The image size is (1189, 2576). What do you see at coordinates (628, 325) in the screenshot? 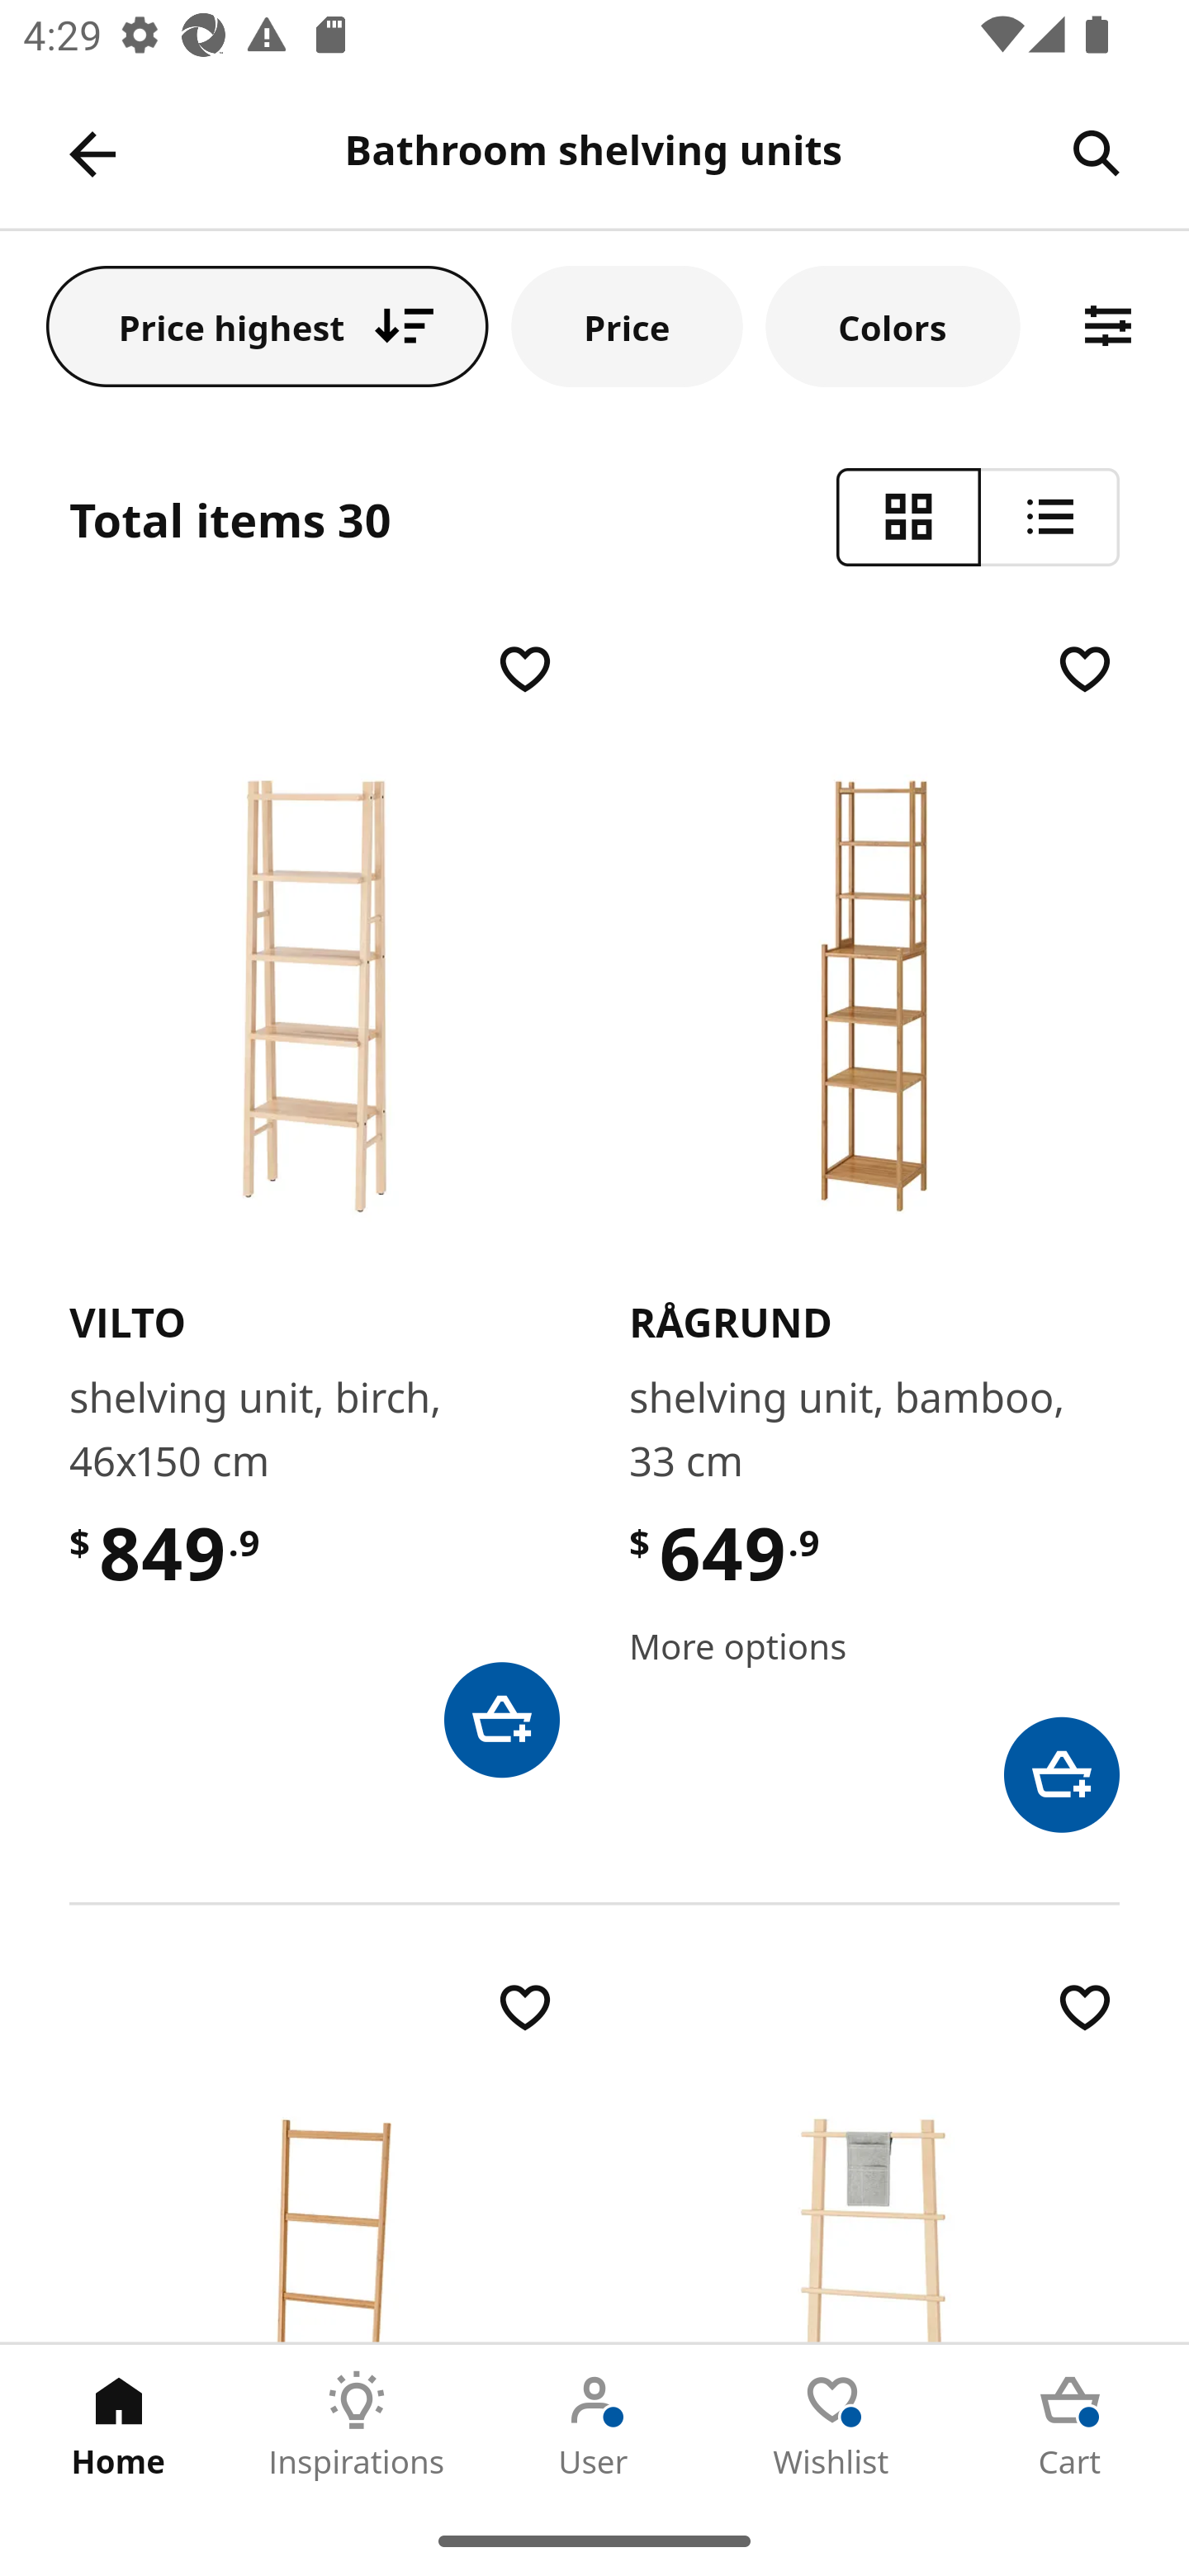
I see `Price` at bounding box center [628, 325].